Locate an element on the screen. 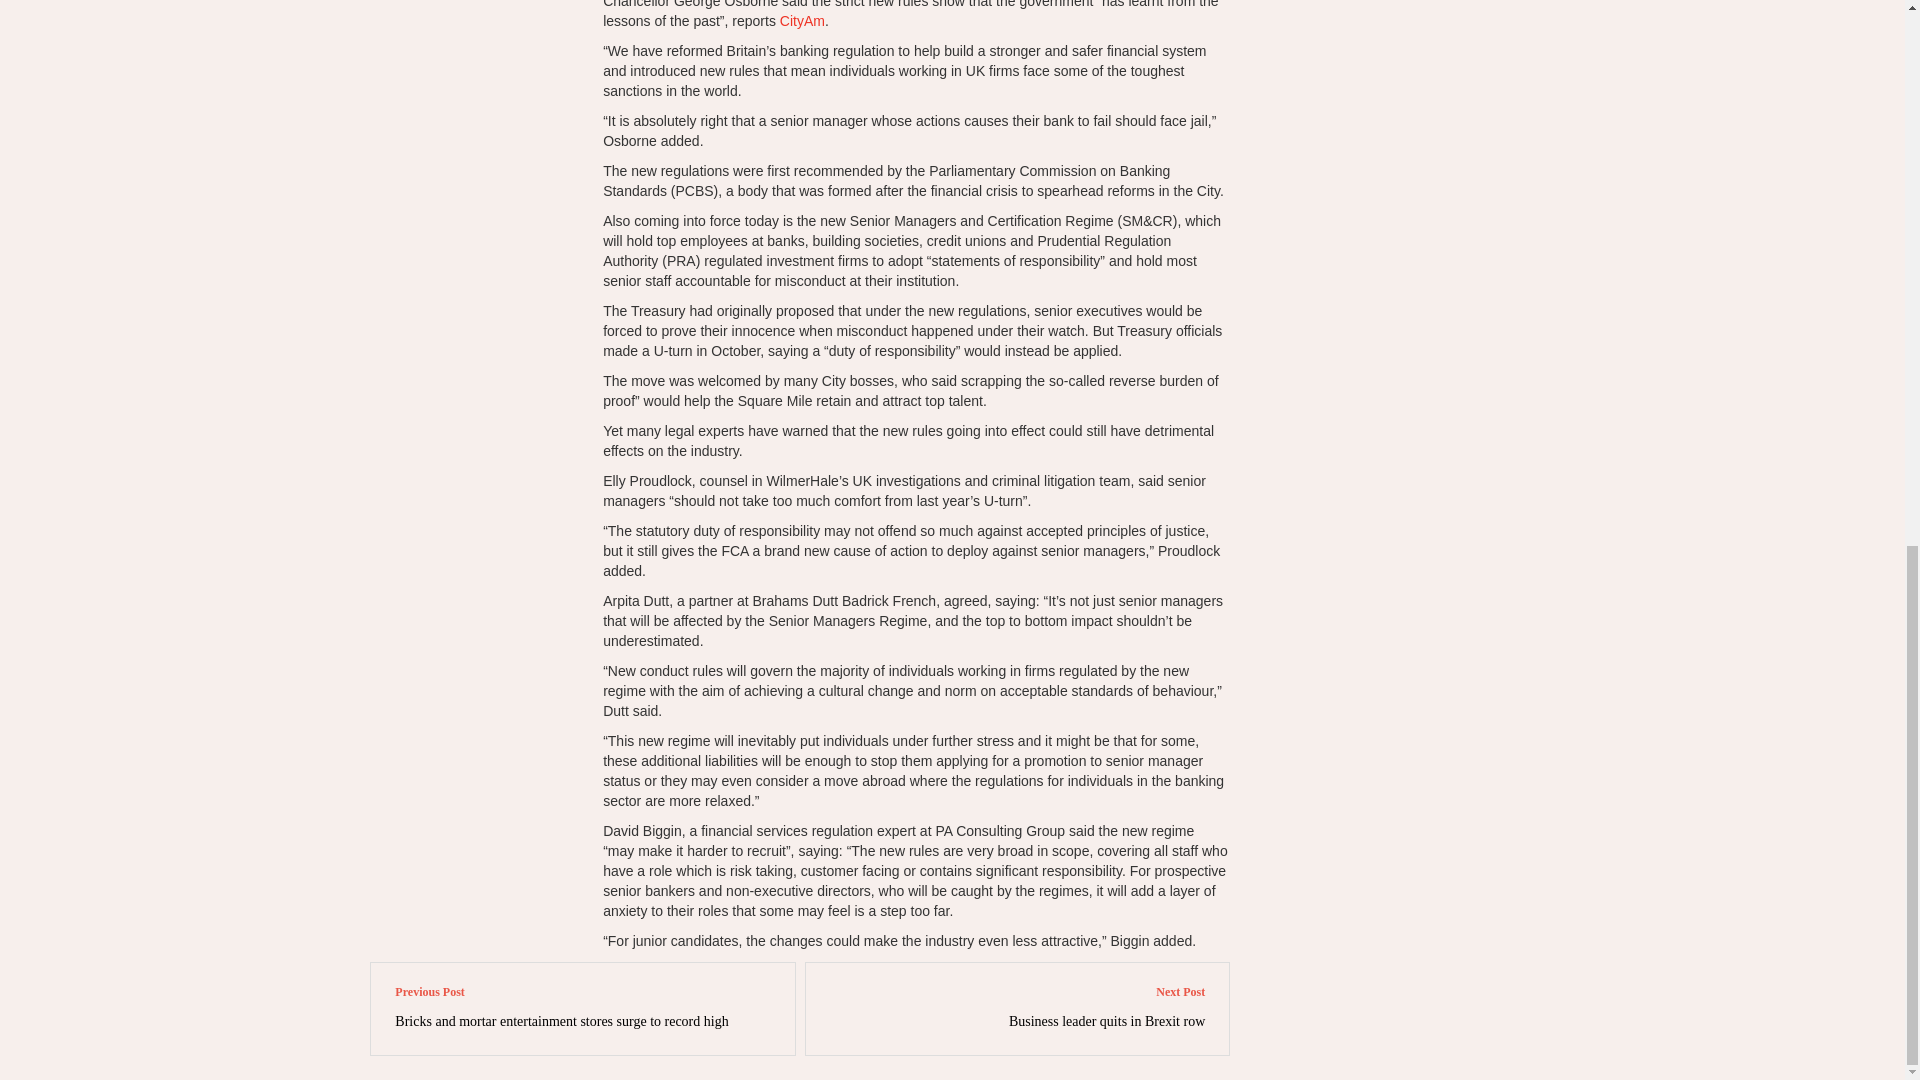 The height and width of the screenshot is (1080, 1920). CityAm is located at coordinates (802, 20).